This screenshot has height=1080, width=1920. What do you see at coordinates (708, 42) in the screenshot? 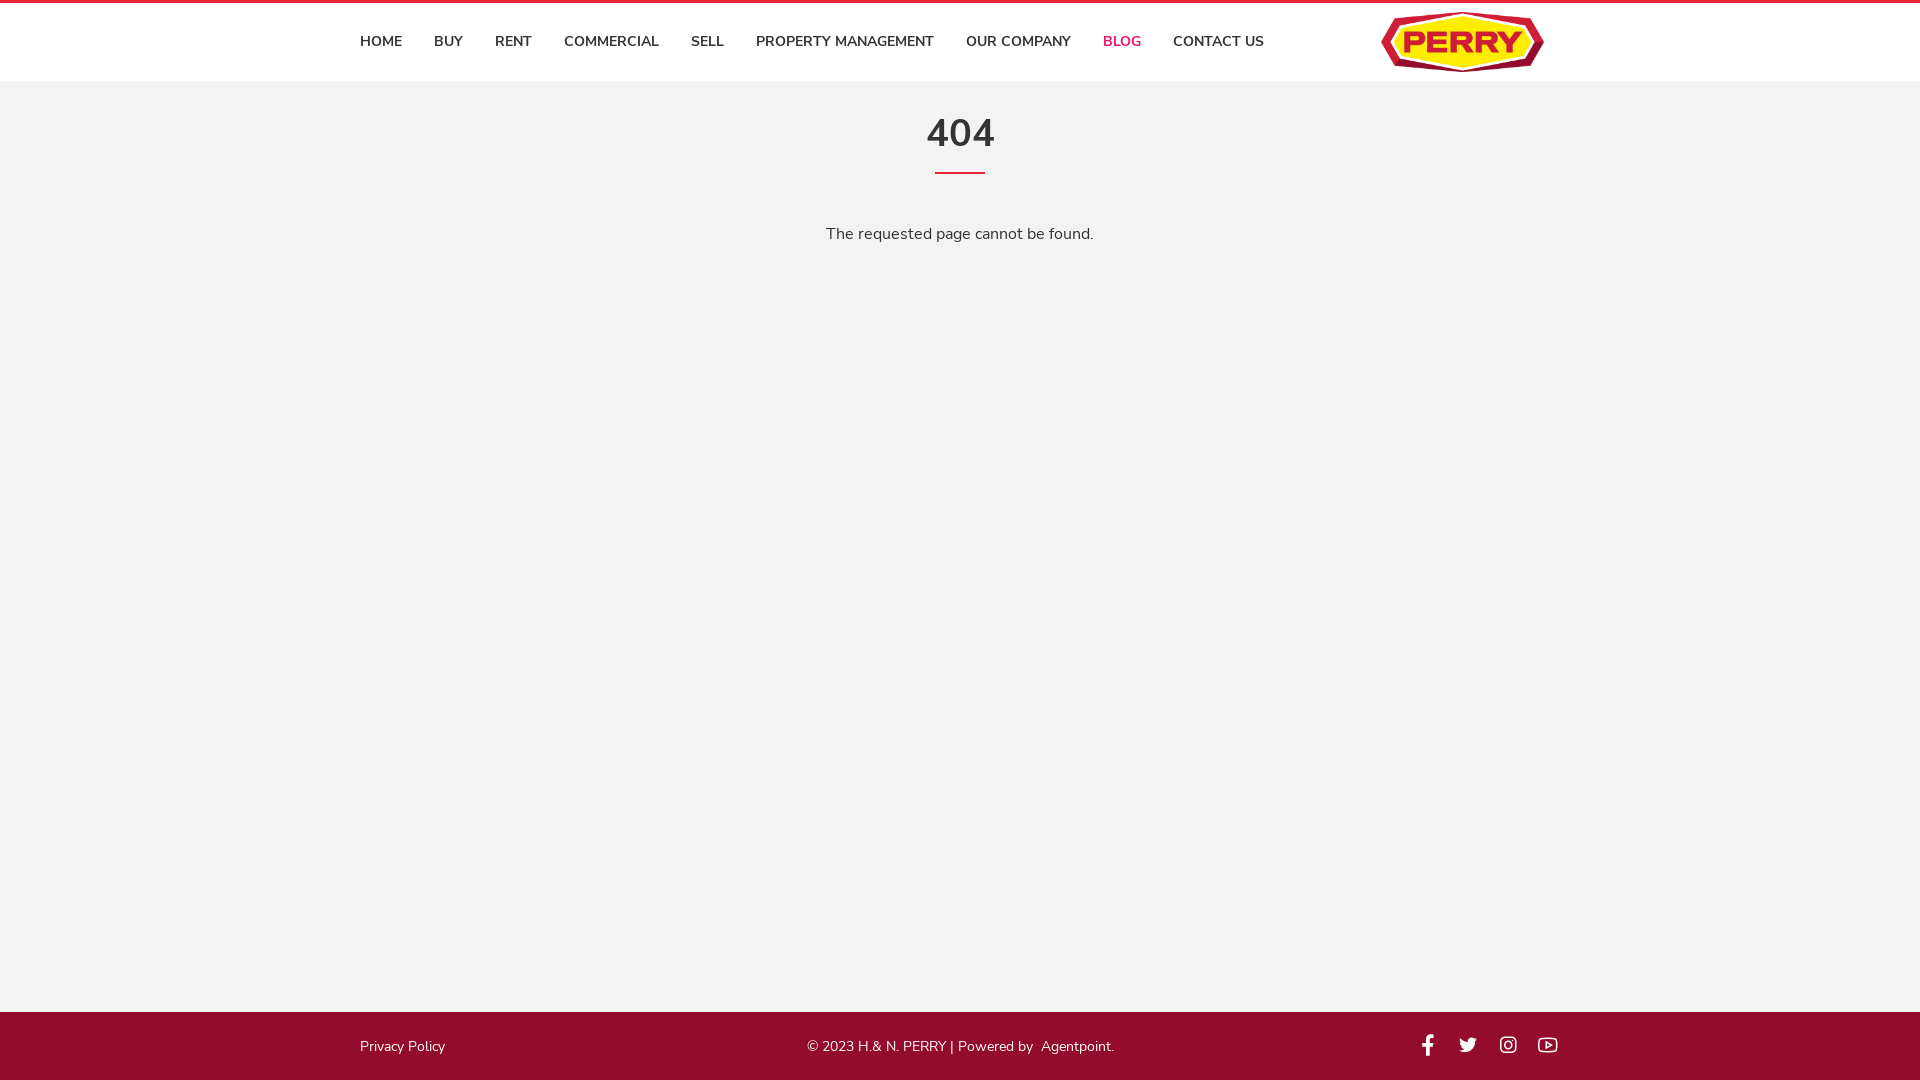
I see `SELL` at bounding box center [708, 42].